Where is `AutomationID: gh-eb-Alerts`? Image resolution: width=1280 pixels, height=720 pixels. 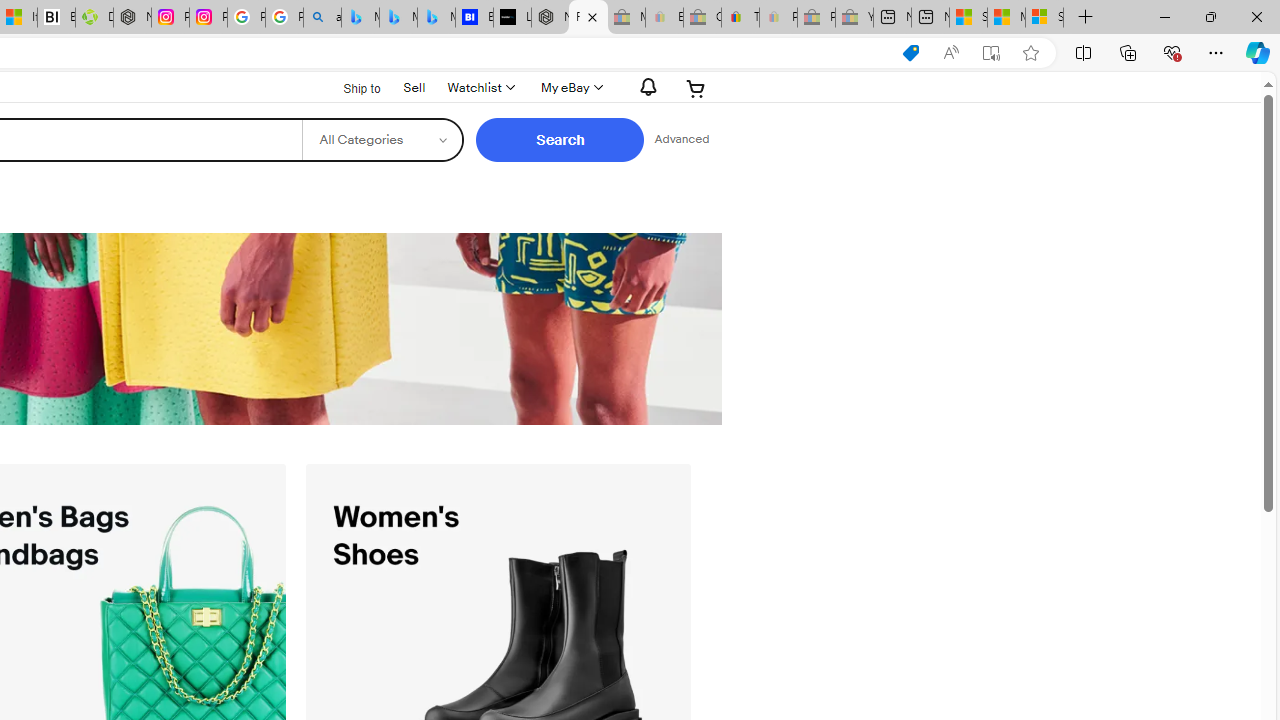 AutomationID: gh-eb-Alerts is located at coordinates (645, 87).